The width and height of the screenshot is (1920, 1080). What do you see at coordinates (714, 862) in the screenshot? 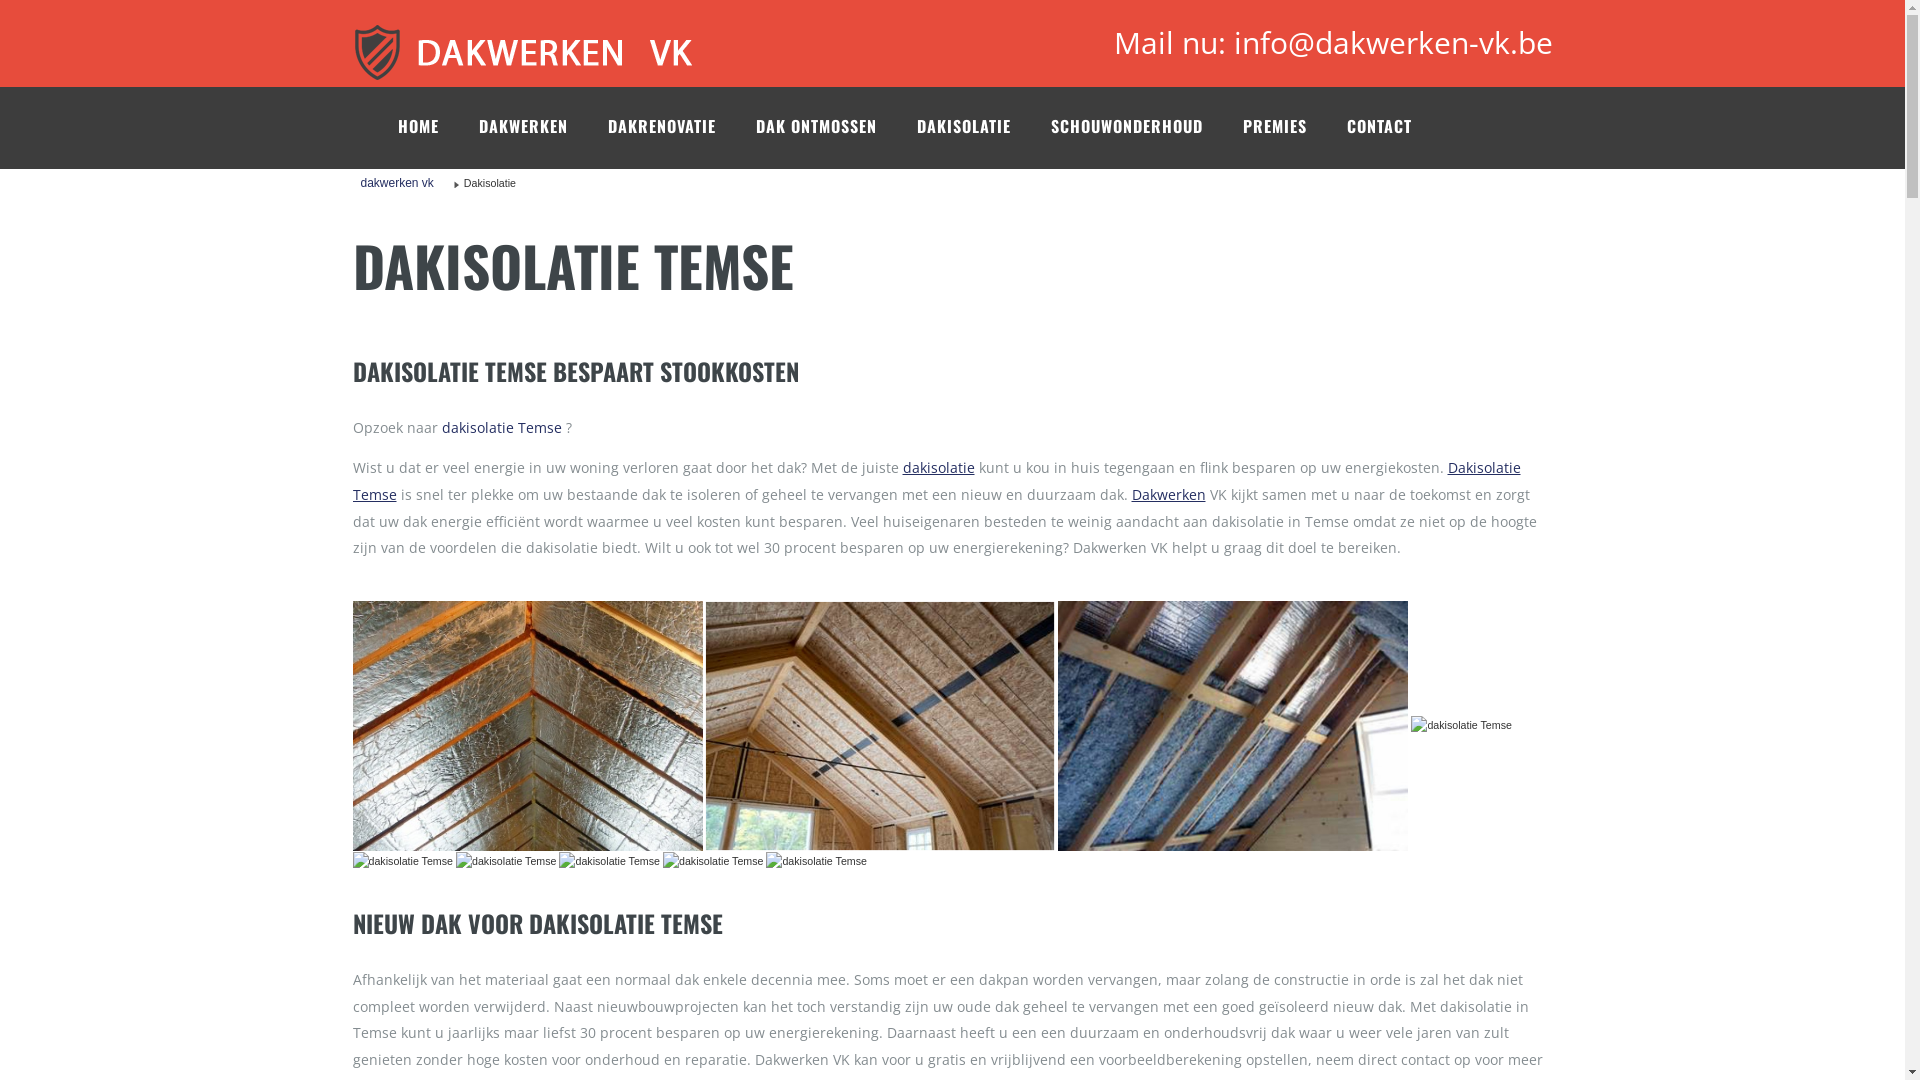
I see `dakisolatie Temse` at bounding box center [714, 862].